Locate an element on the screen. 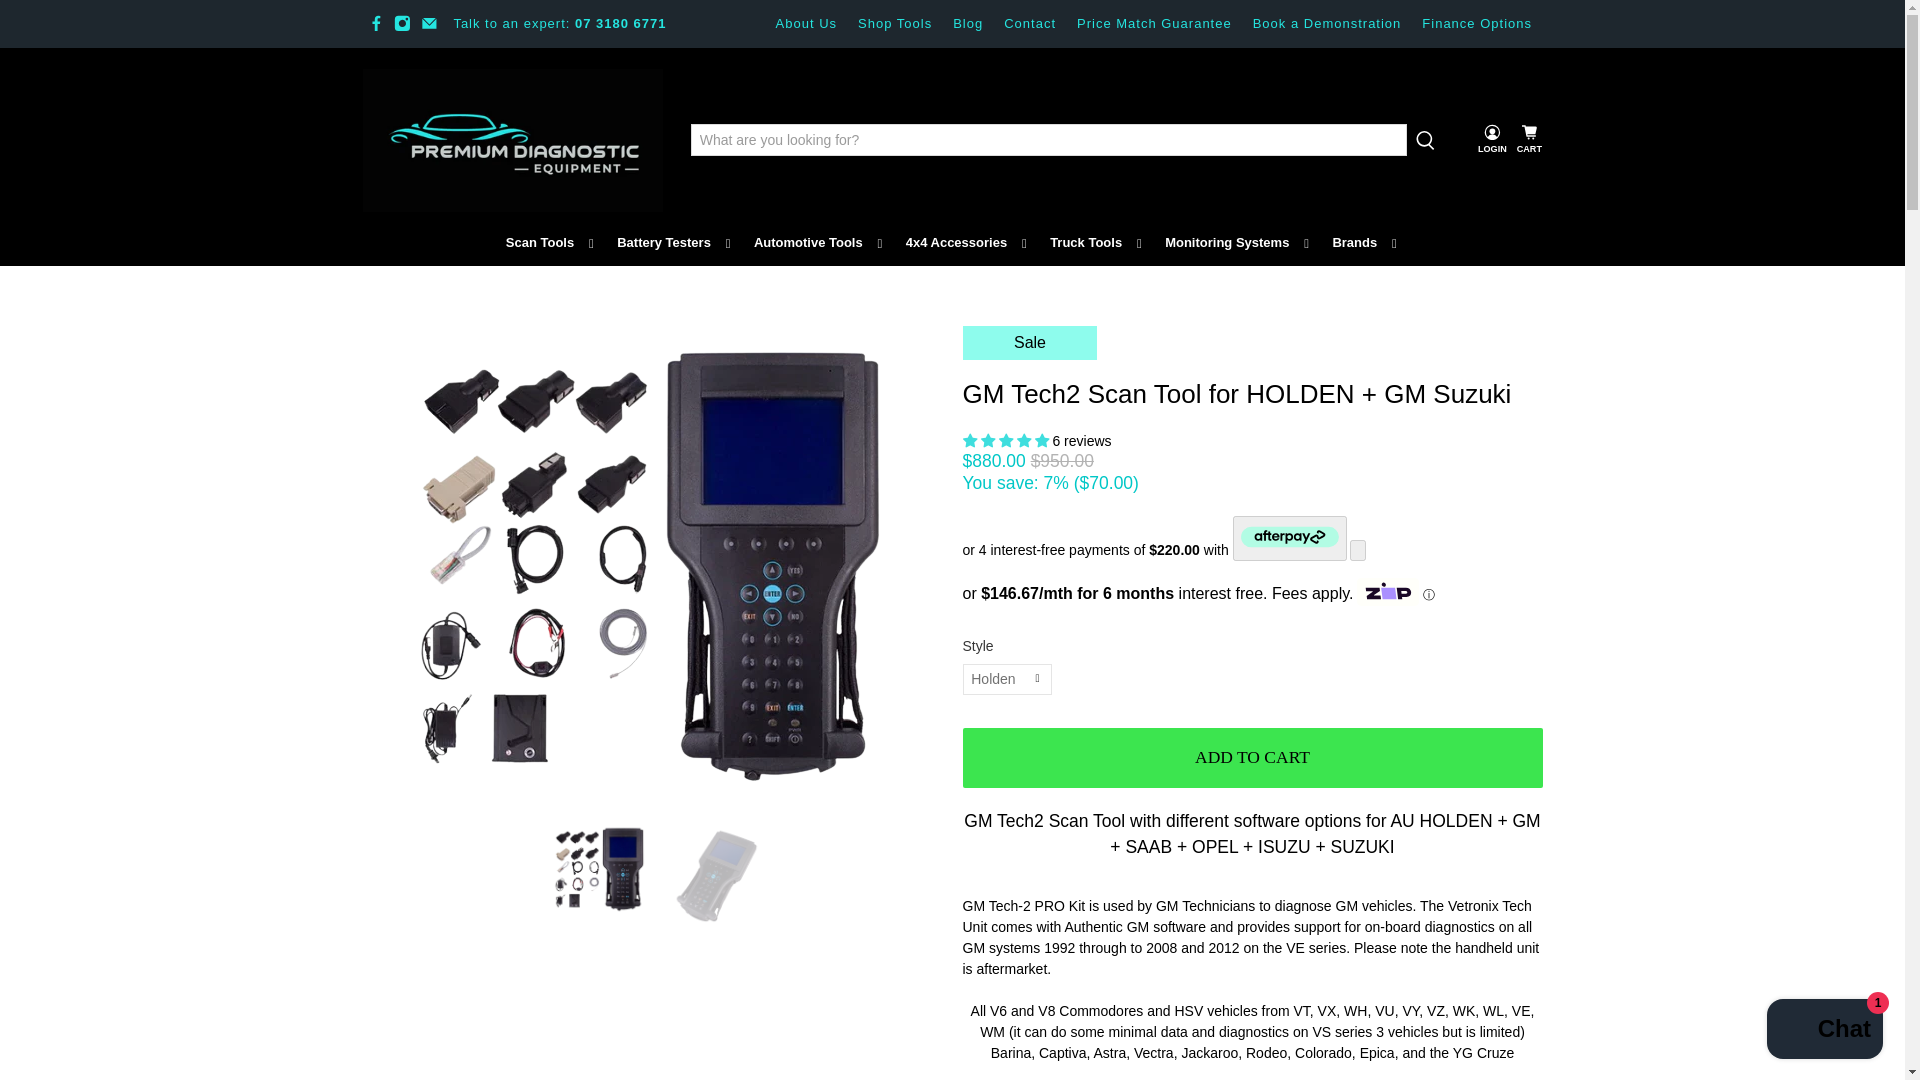  Shop Tools is located at coordinates (895, 24).